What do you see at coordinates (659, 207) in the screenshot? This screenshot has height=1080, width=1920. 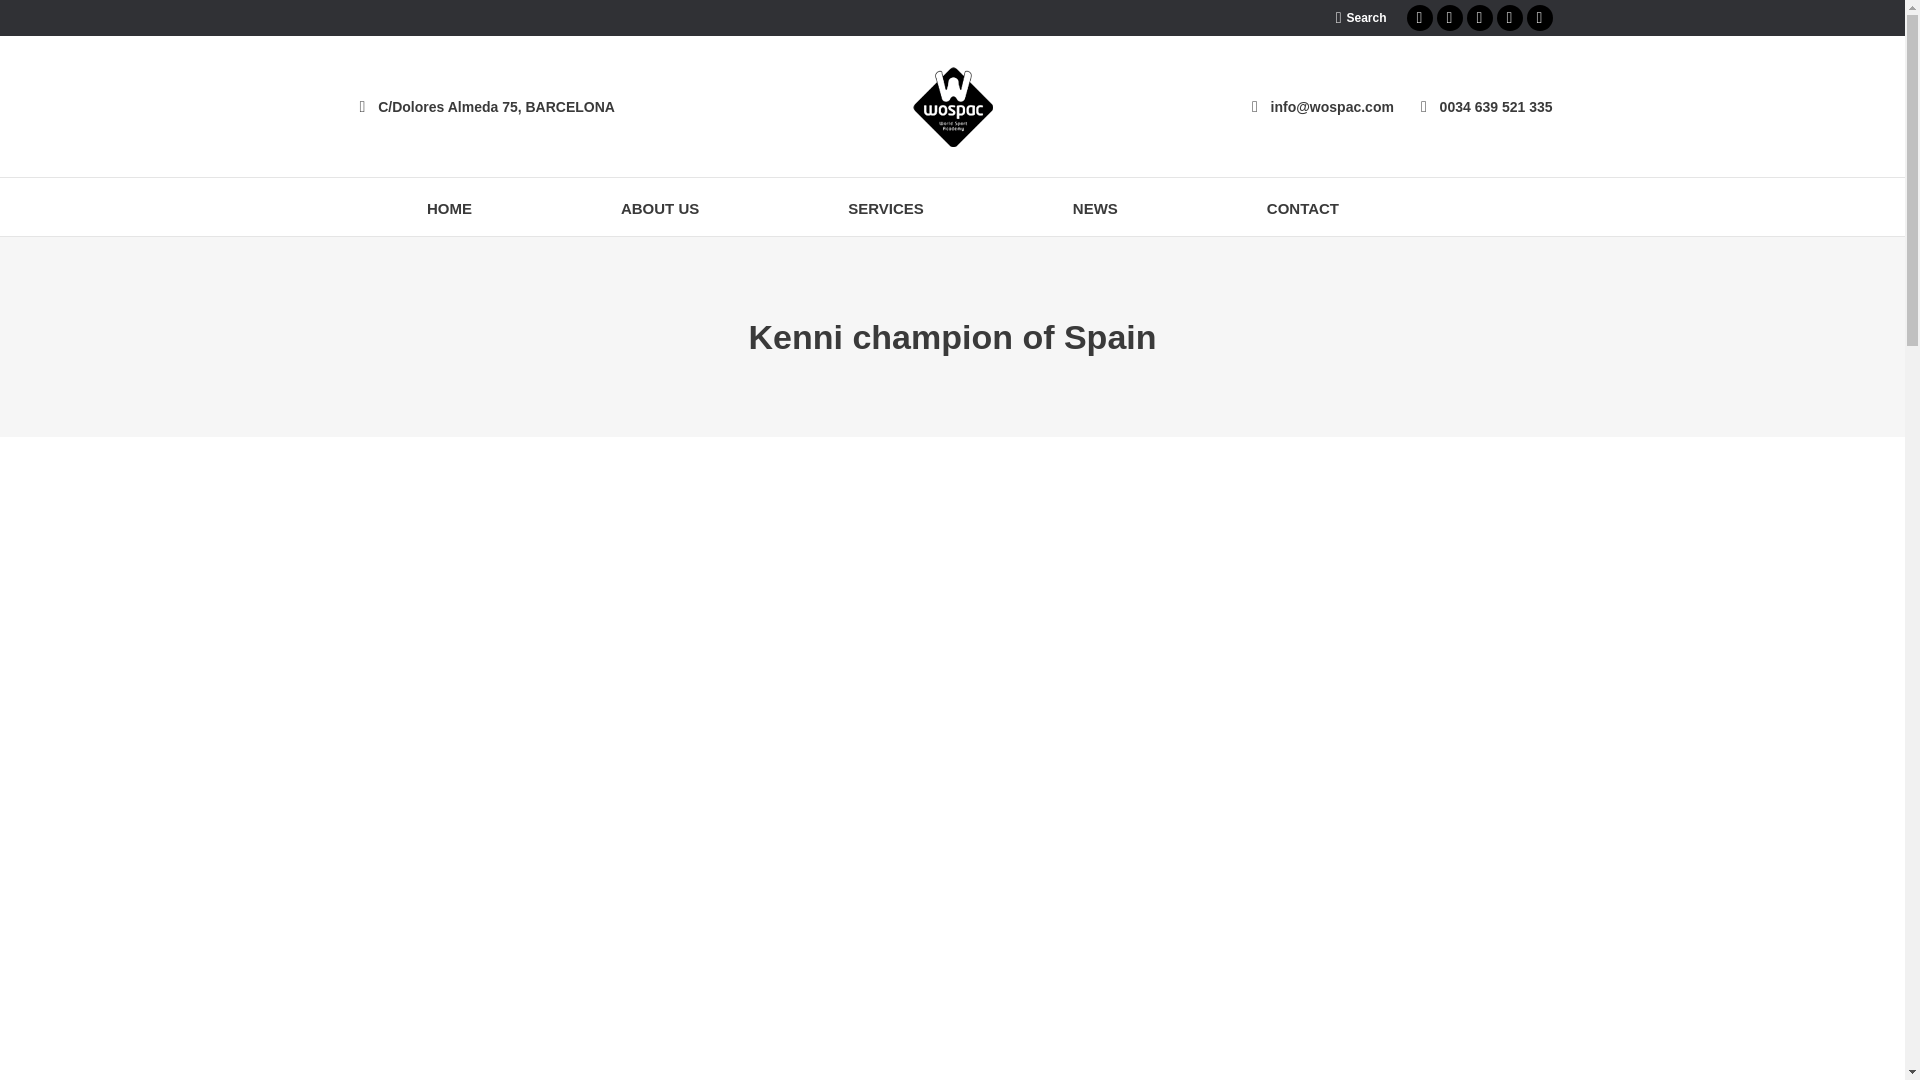 I see `ABOUT US` at bounding box center [659, 207].